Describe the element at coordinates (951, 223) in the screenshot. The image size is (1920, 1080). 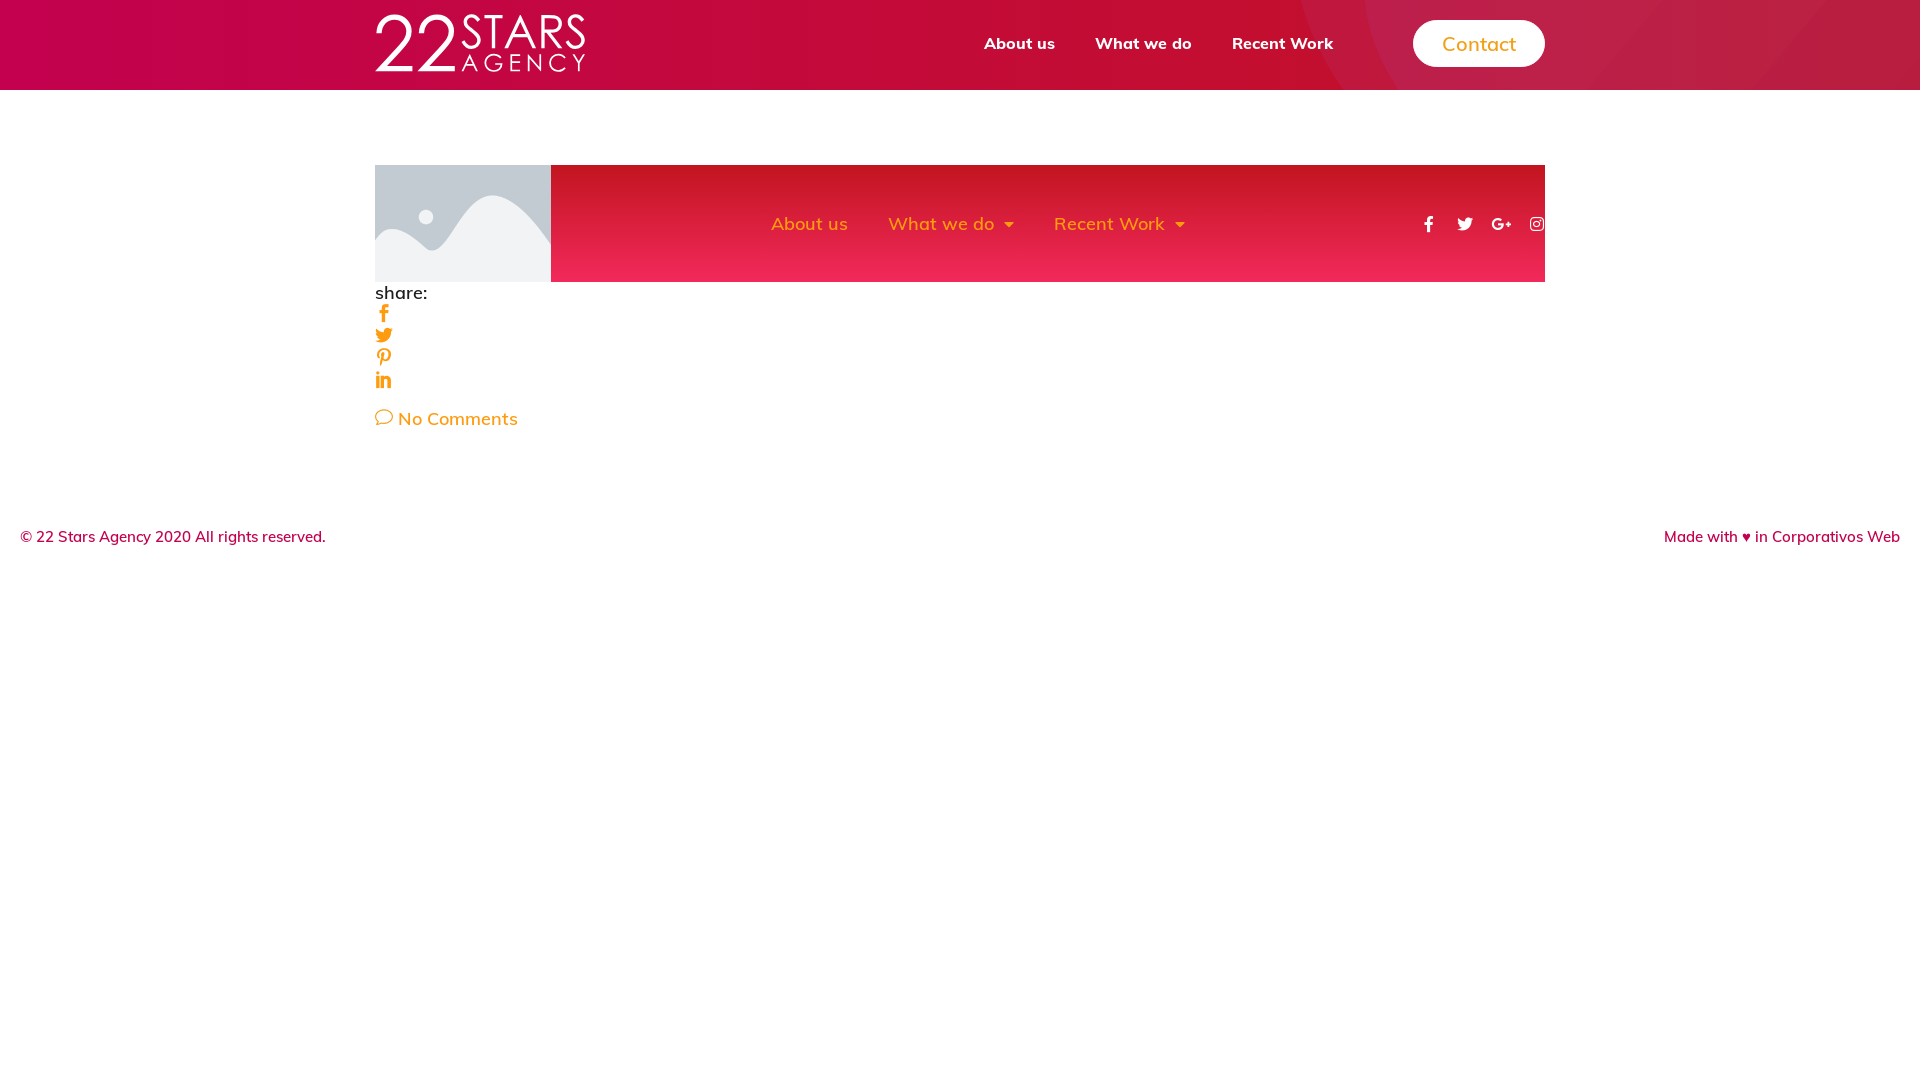
I see `What we do` at that location.